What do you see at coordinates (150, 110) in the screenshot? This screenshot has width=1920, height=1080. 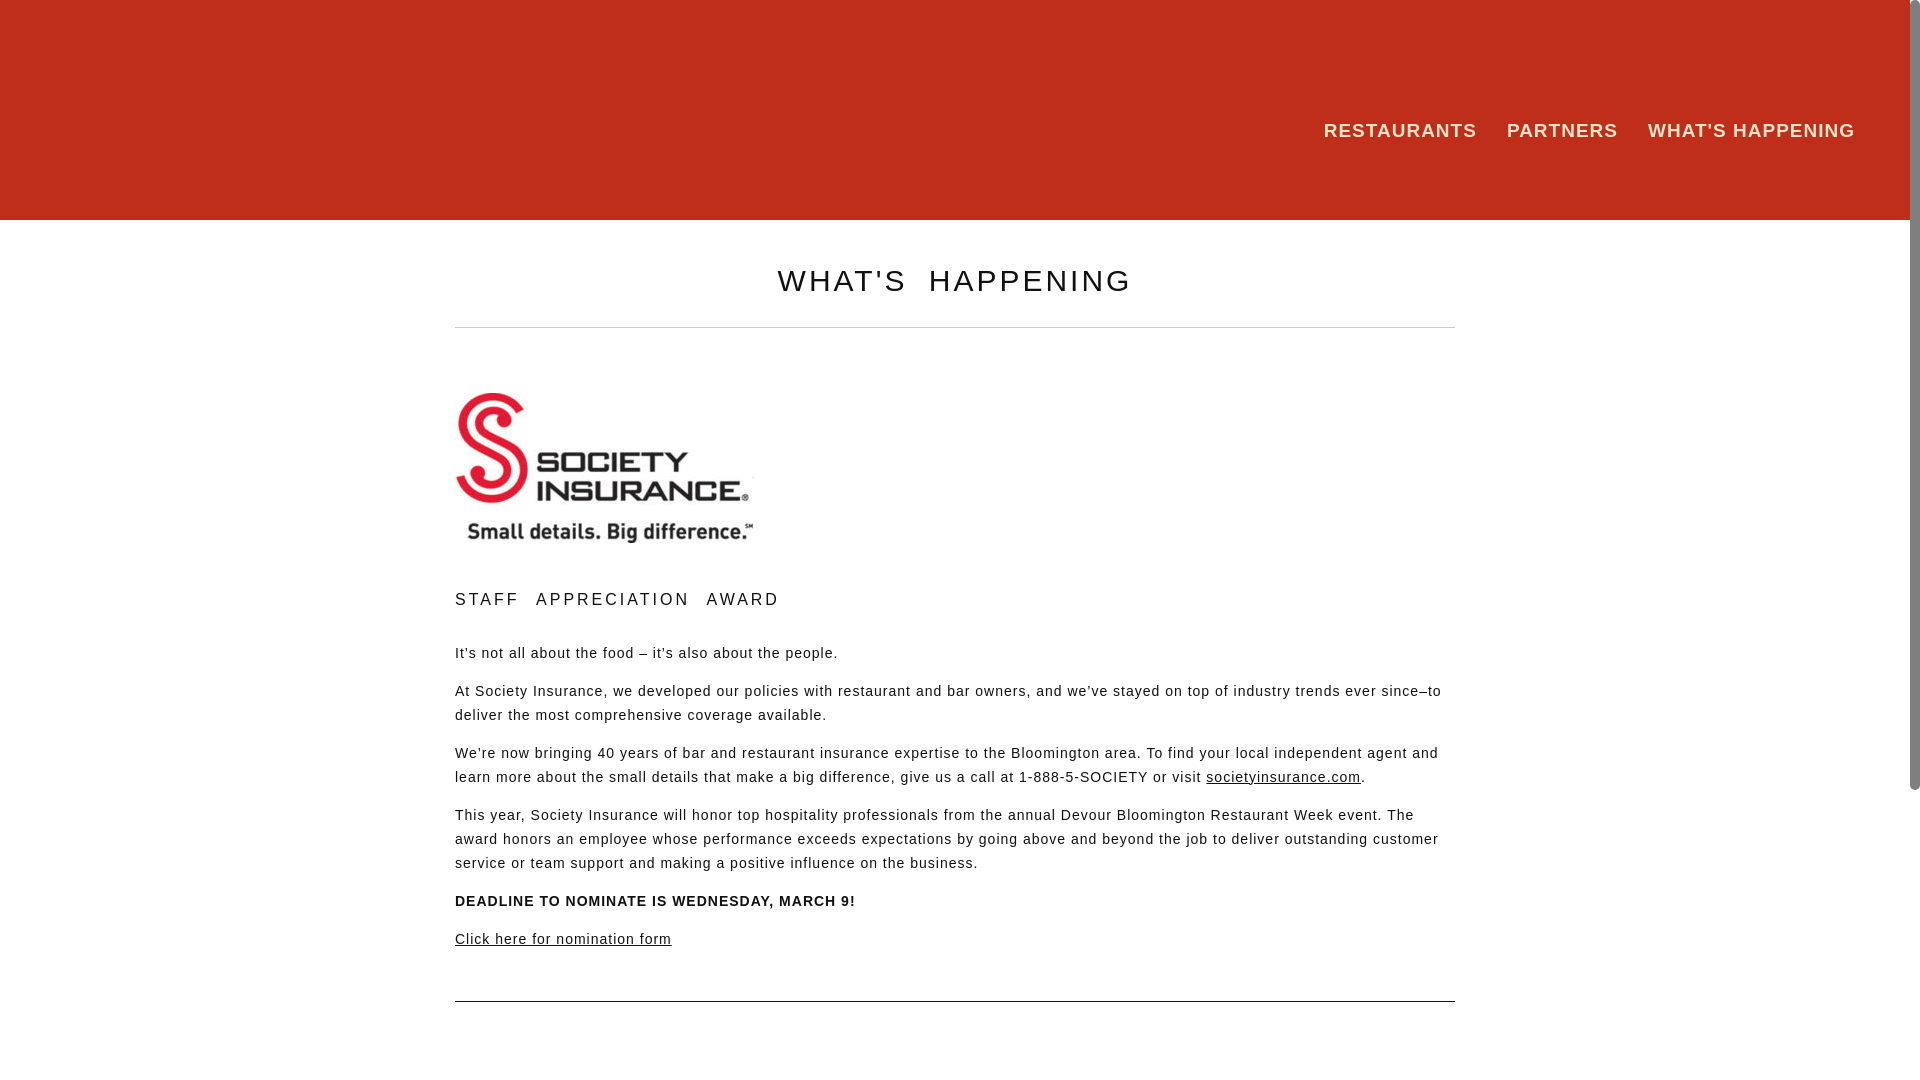 I see `Home Page` at bounding box center [150, 110].